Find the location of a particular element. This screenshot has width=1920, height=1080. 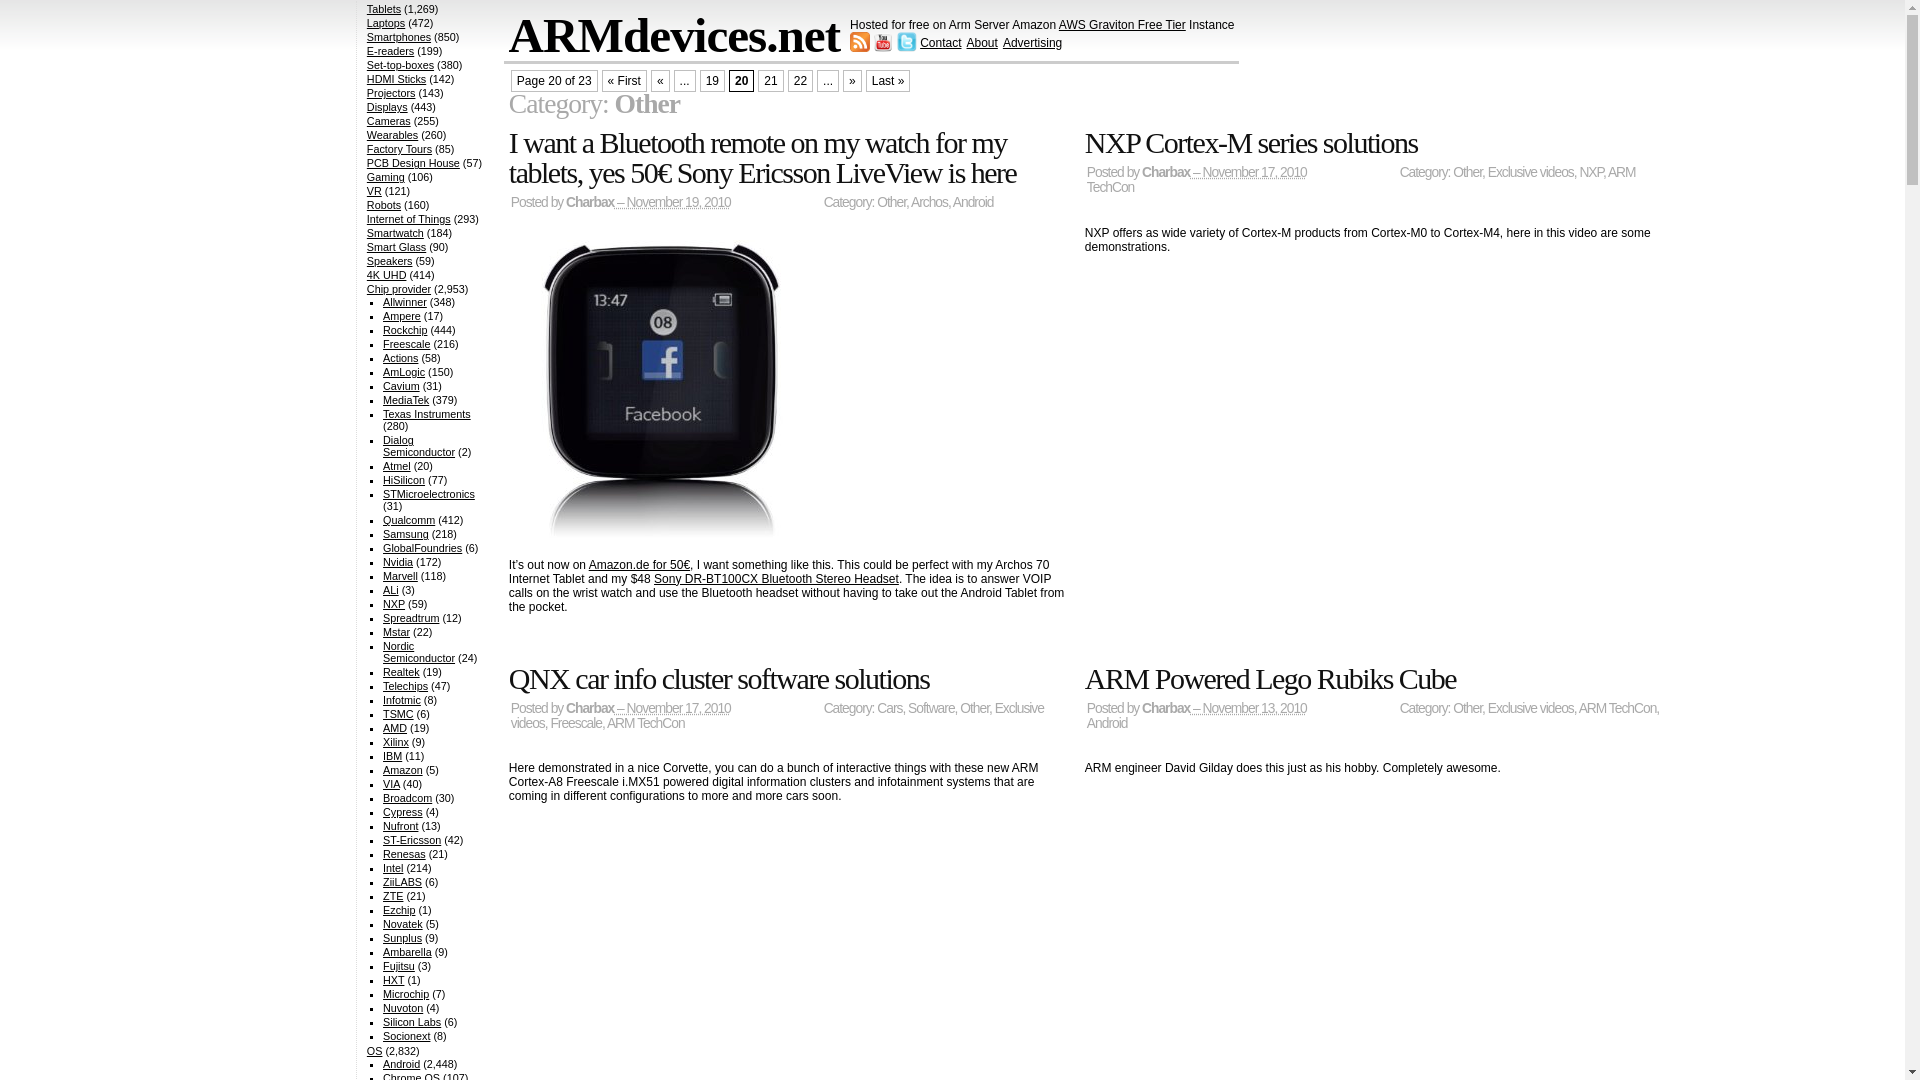

Page 19 is located at coordinates (712, 80).